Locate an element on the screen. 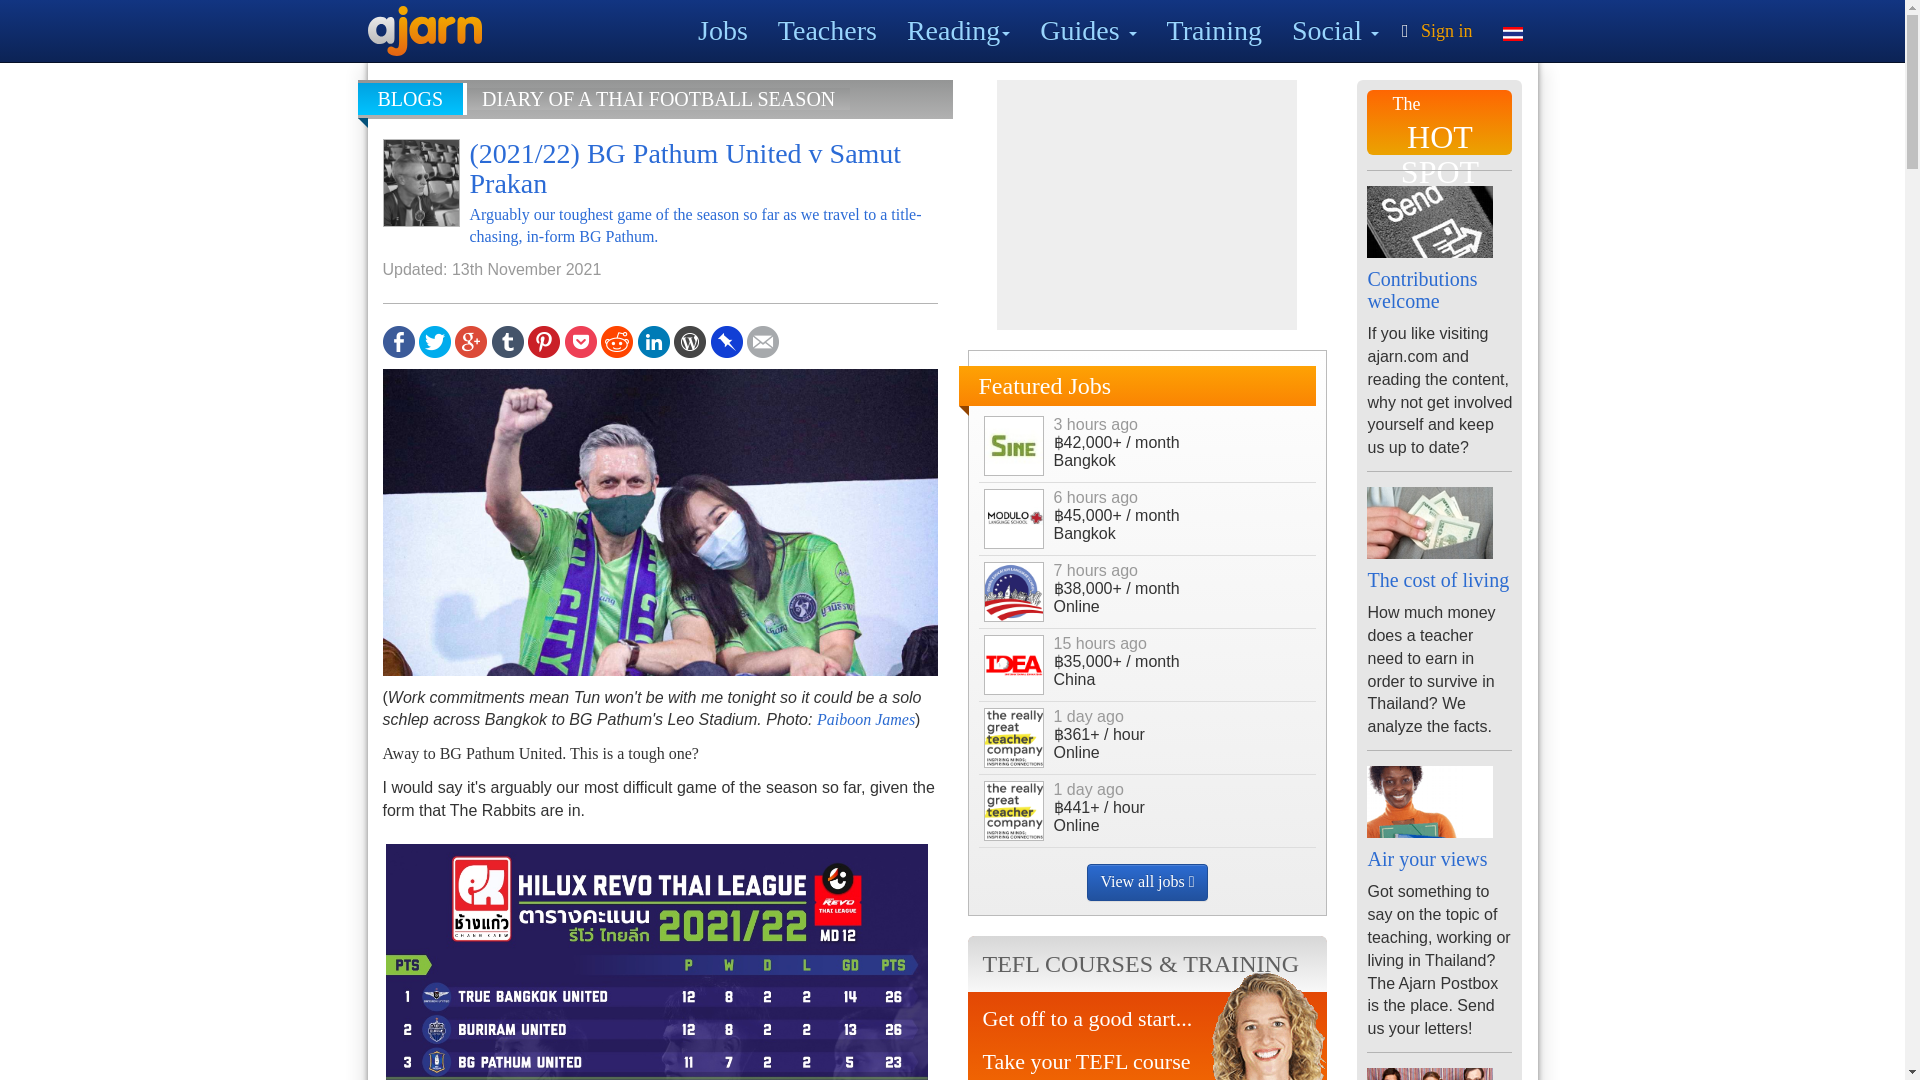  Social is located at coordinates (1334, 30).